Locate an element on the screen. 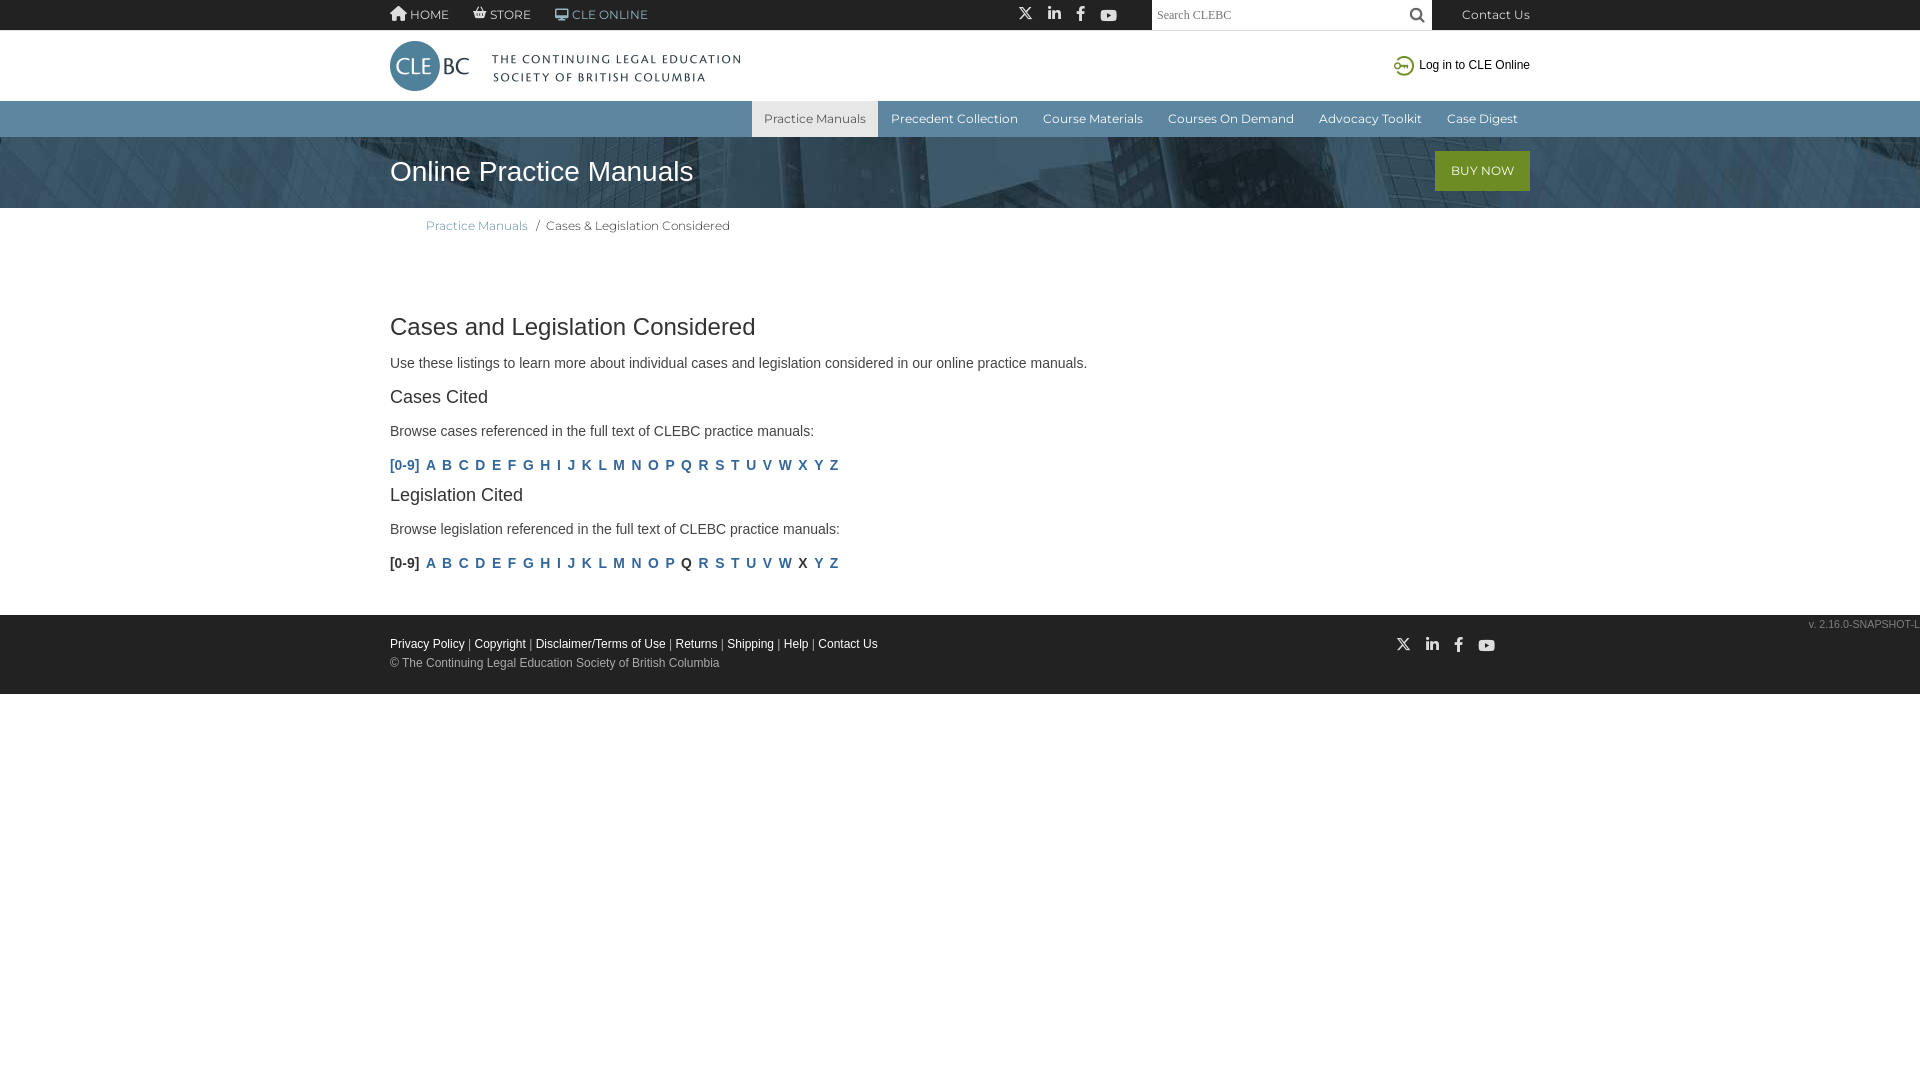 Image resolution: width=1920 pixels, height=1080 pixels. B is located at coordinates (447, 465).